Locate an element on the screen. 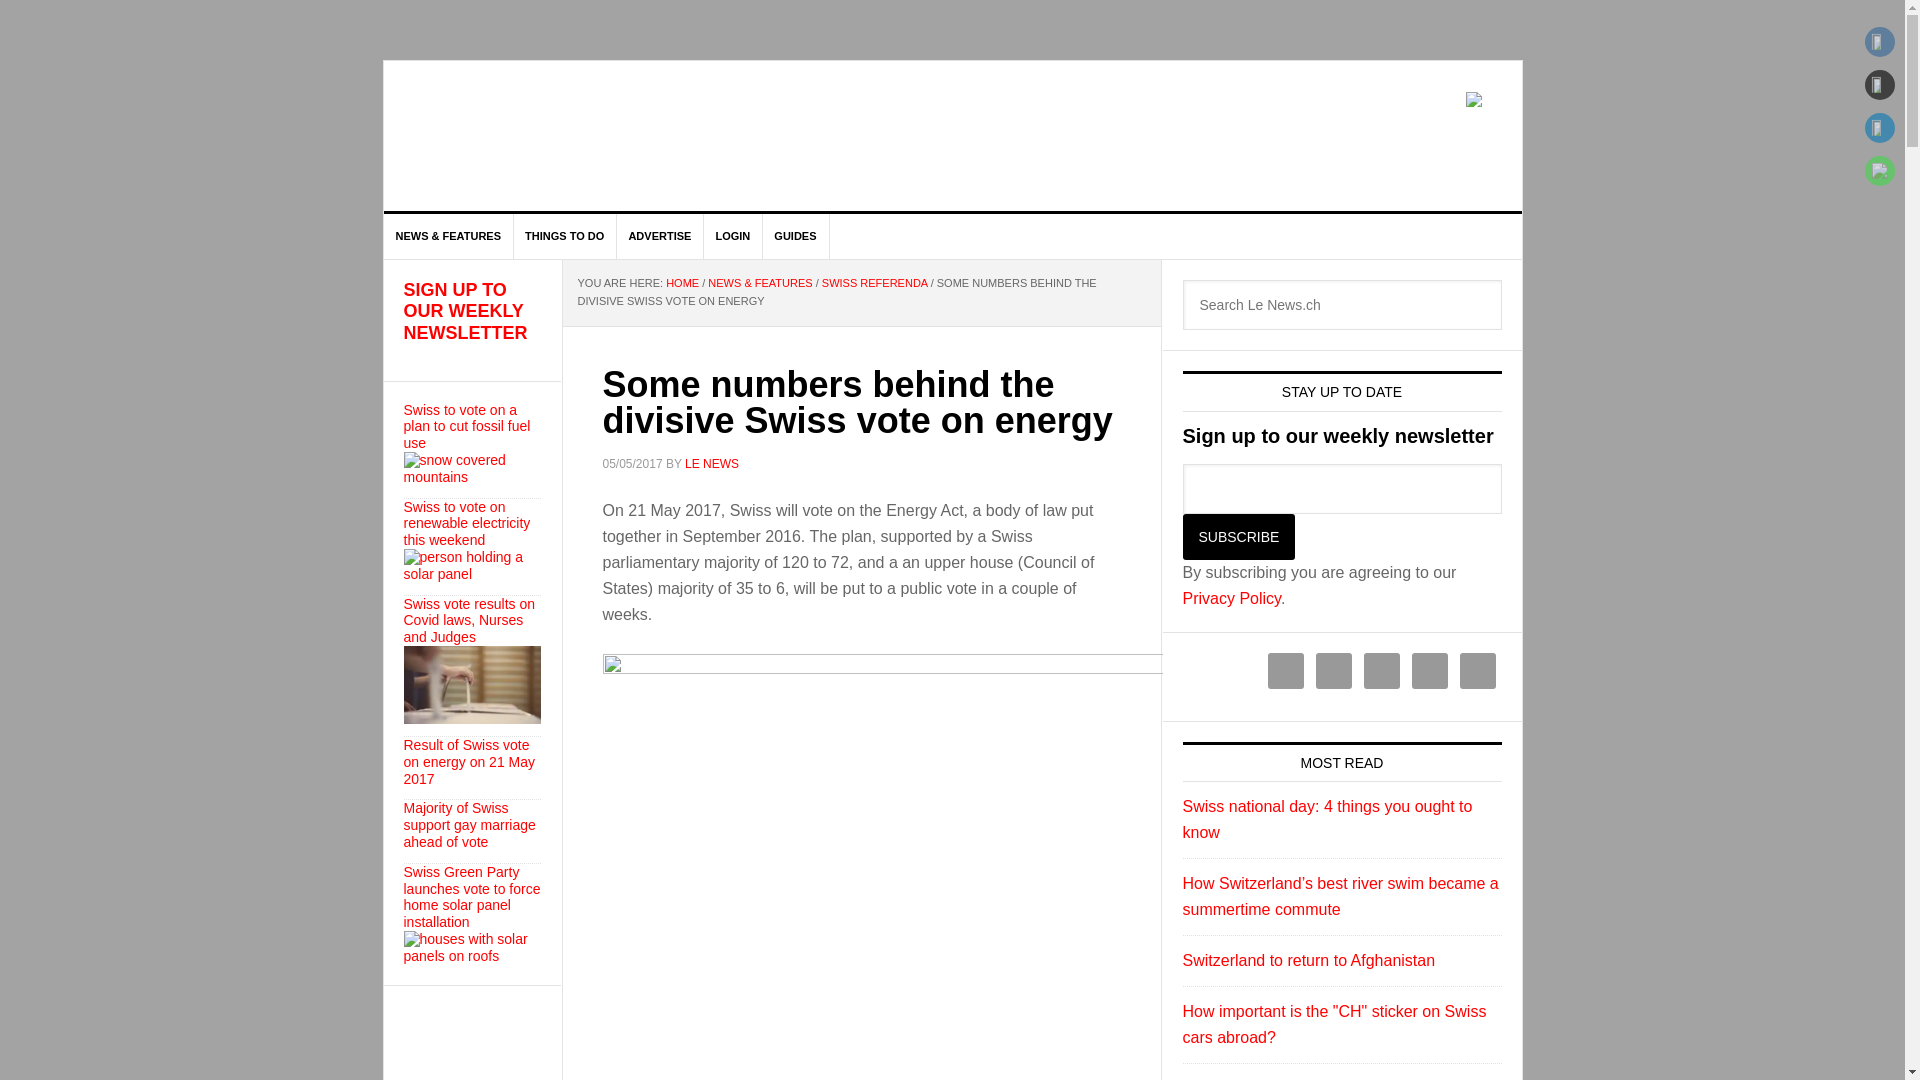 This screenshot has height=1080, width=1920. WhatsApp is located at coordinates (1880, 170).